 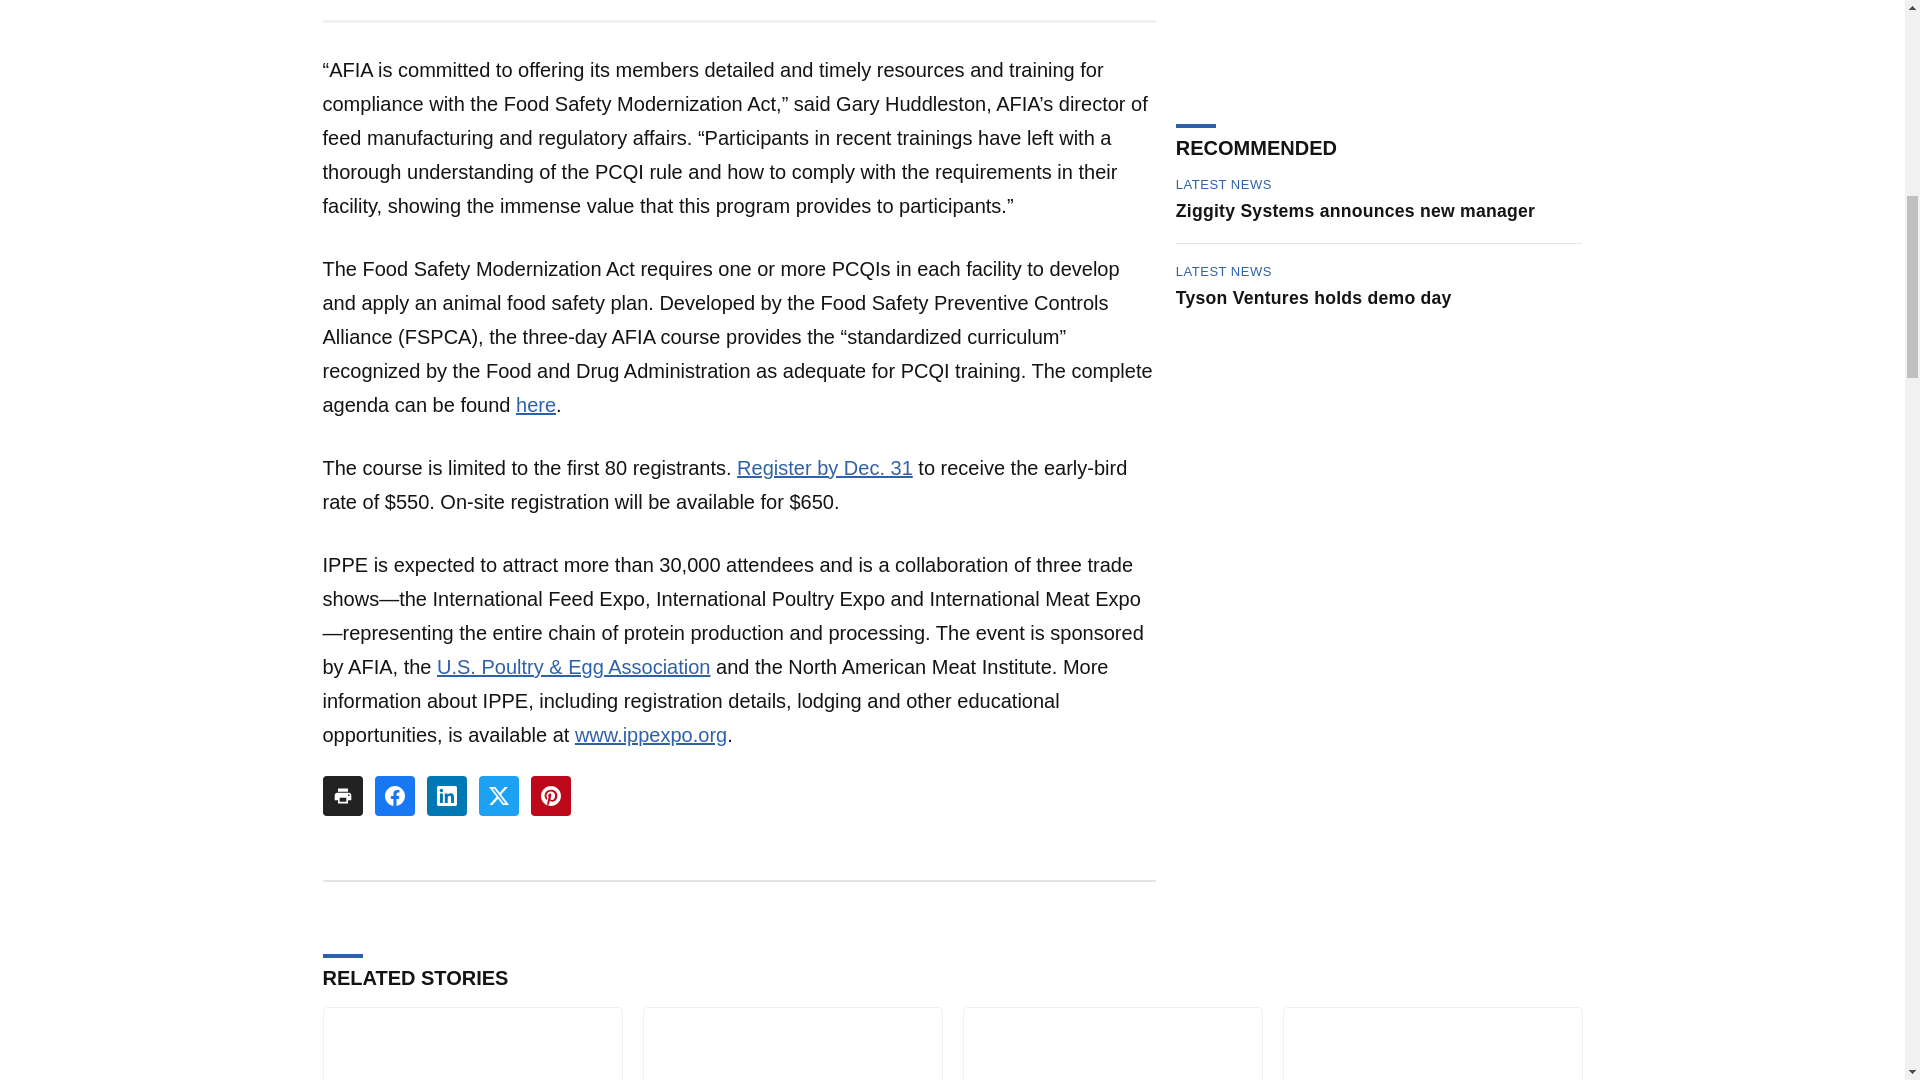 I want to click on Share To pinterest, so click(x=550, y=796).